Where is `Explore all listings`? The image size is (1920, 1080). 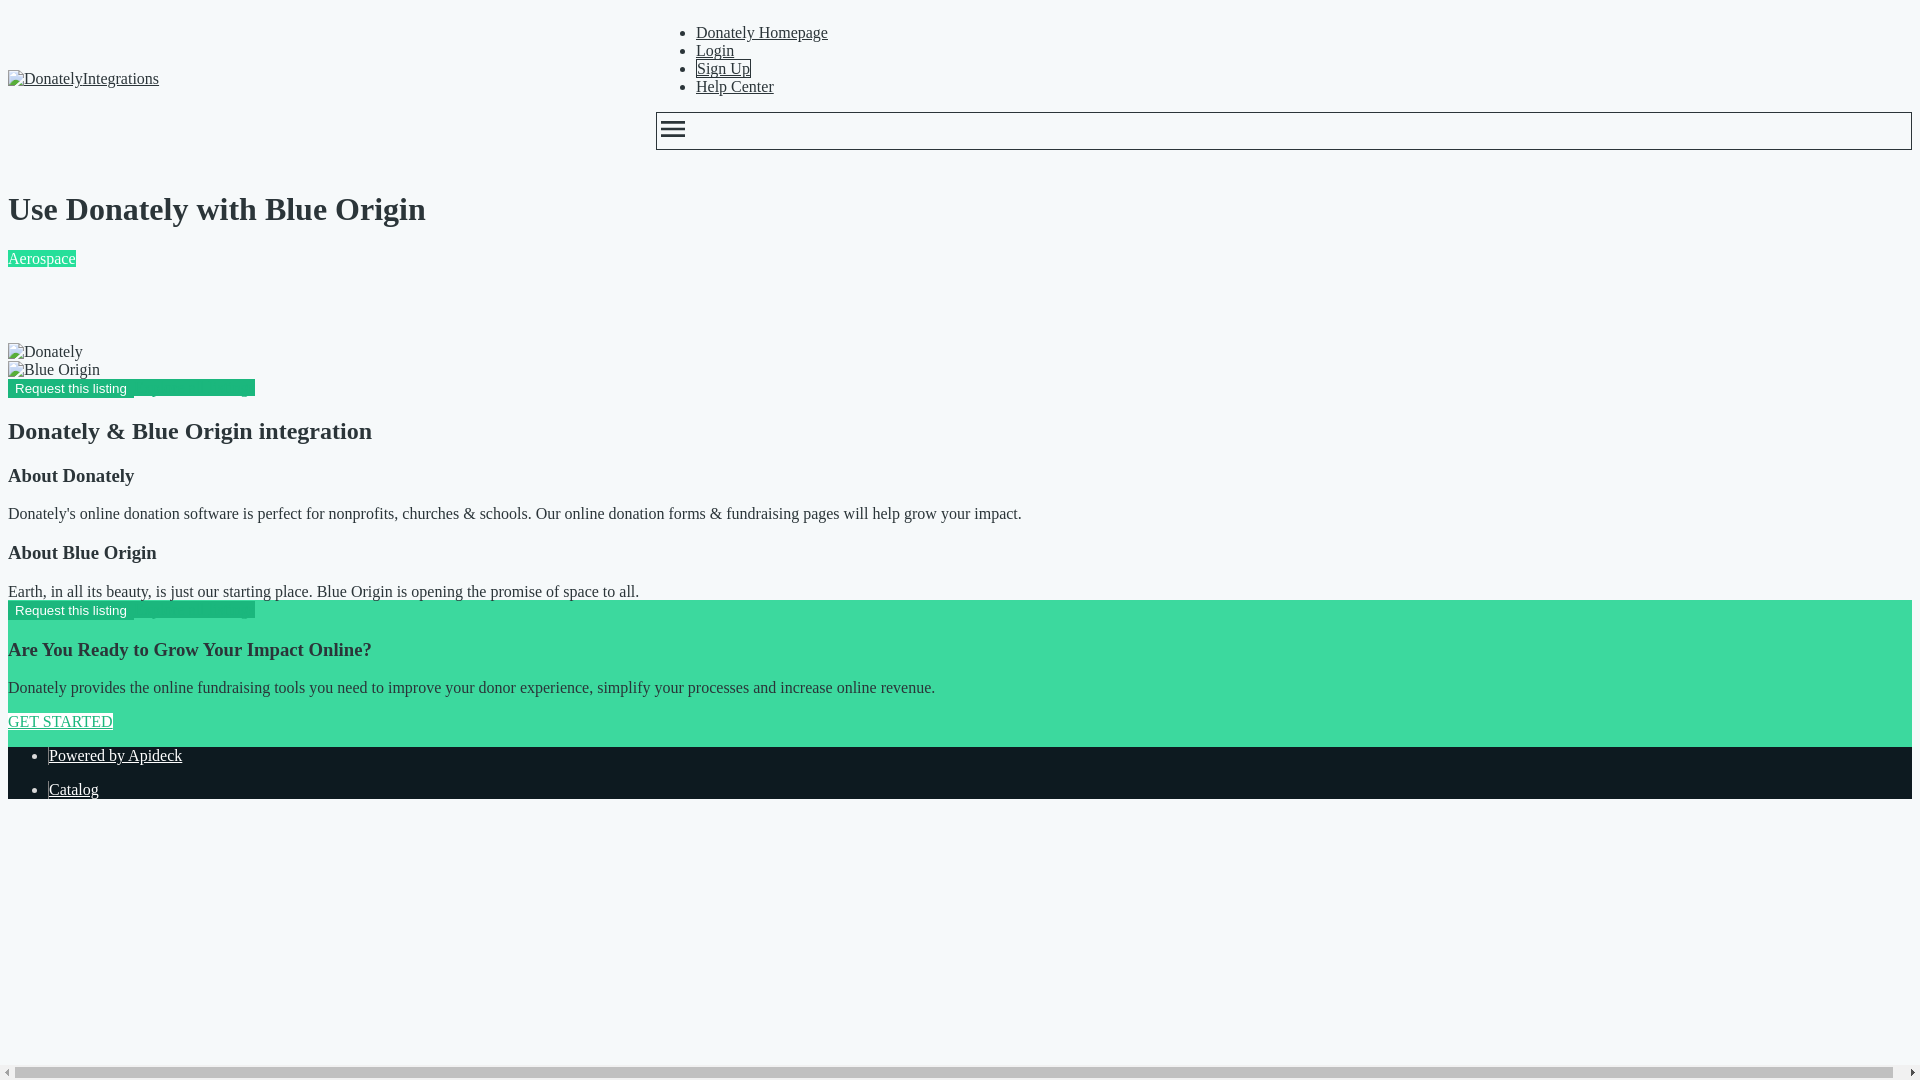 Explore all listings is located at coordinates (194, 388).